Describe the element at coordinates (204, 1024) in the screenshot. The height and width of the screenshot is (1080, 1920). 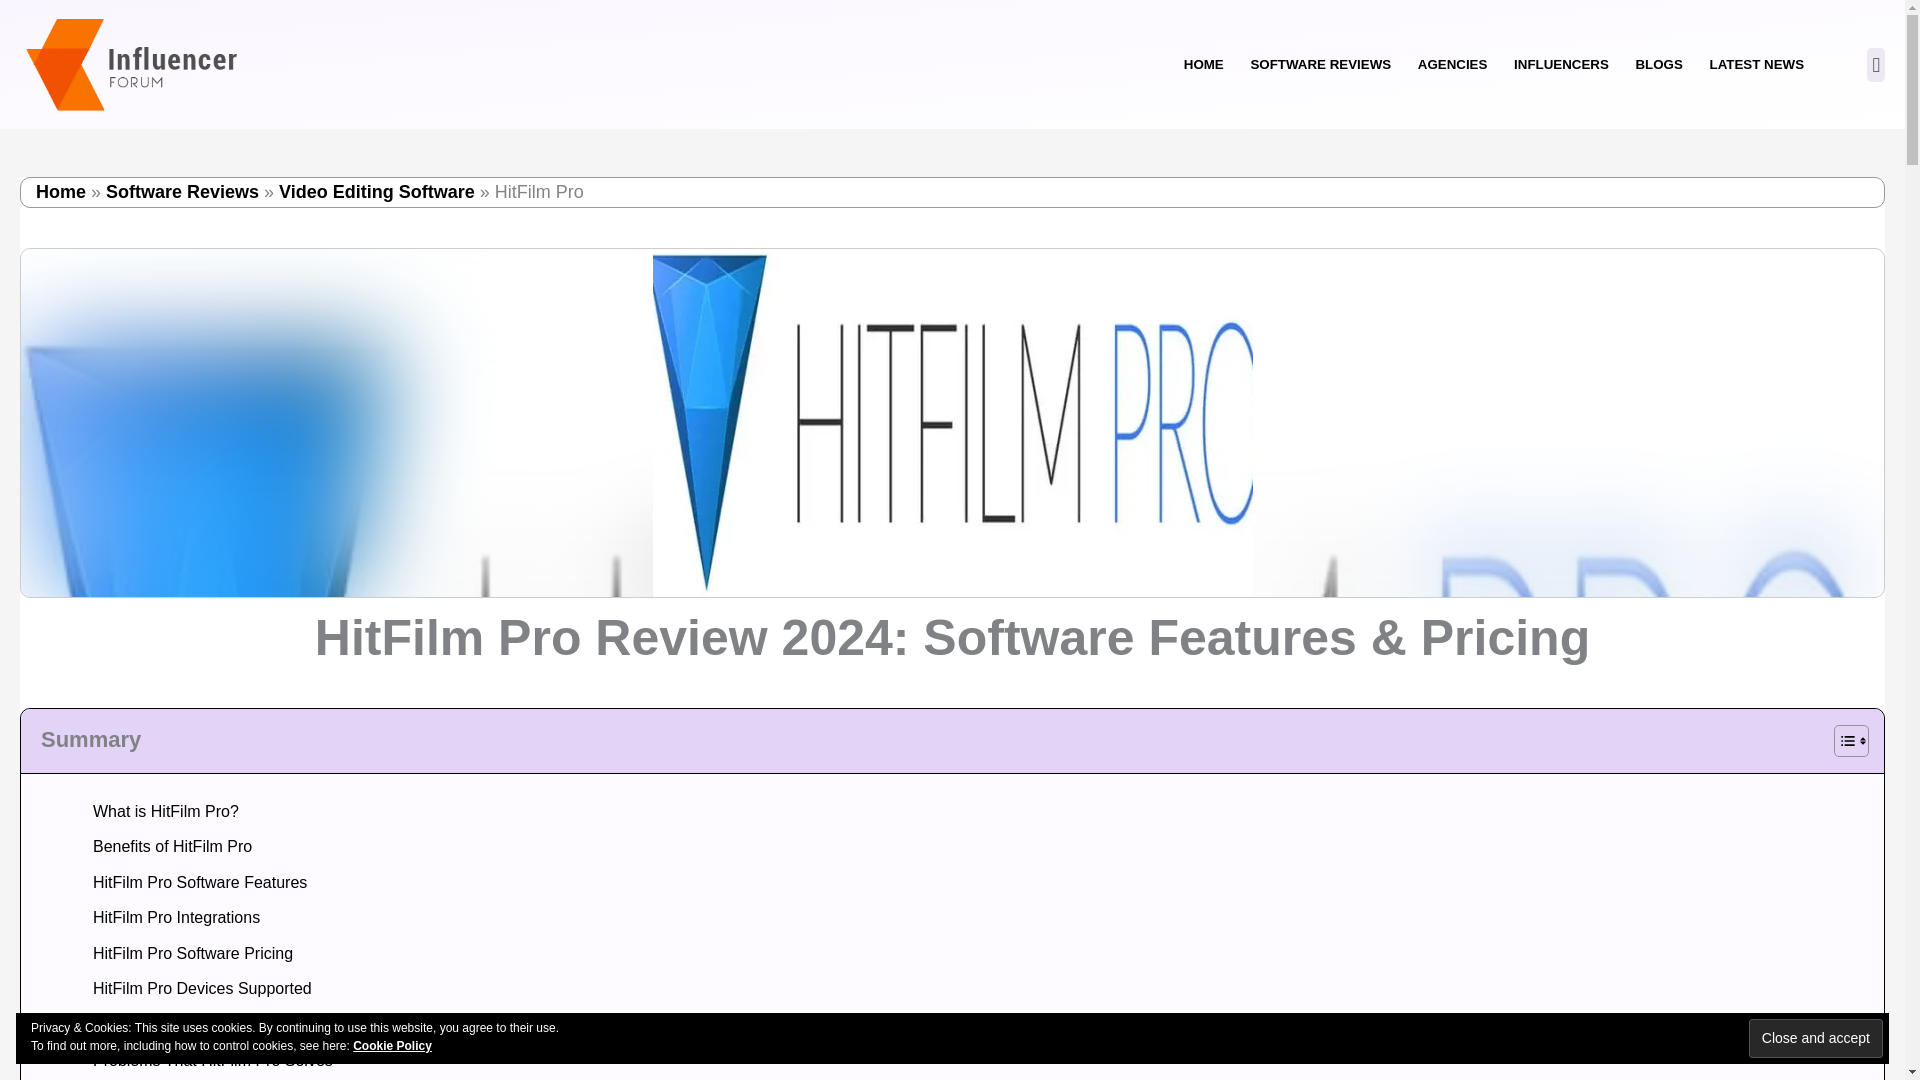
I see `HitFilm Pro Prominent Customers` at that location.